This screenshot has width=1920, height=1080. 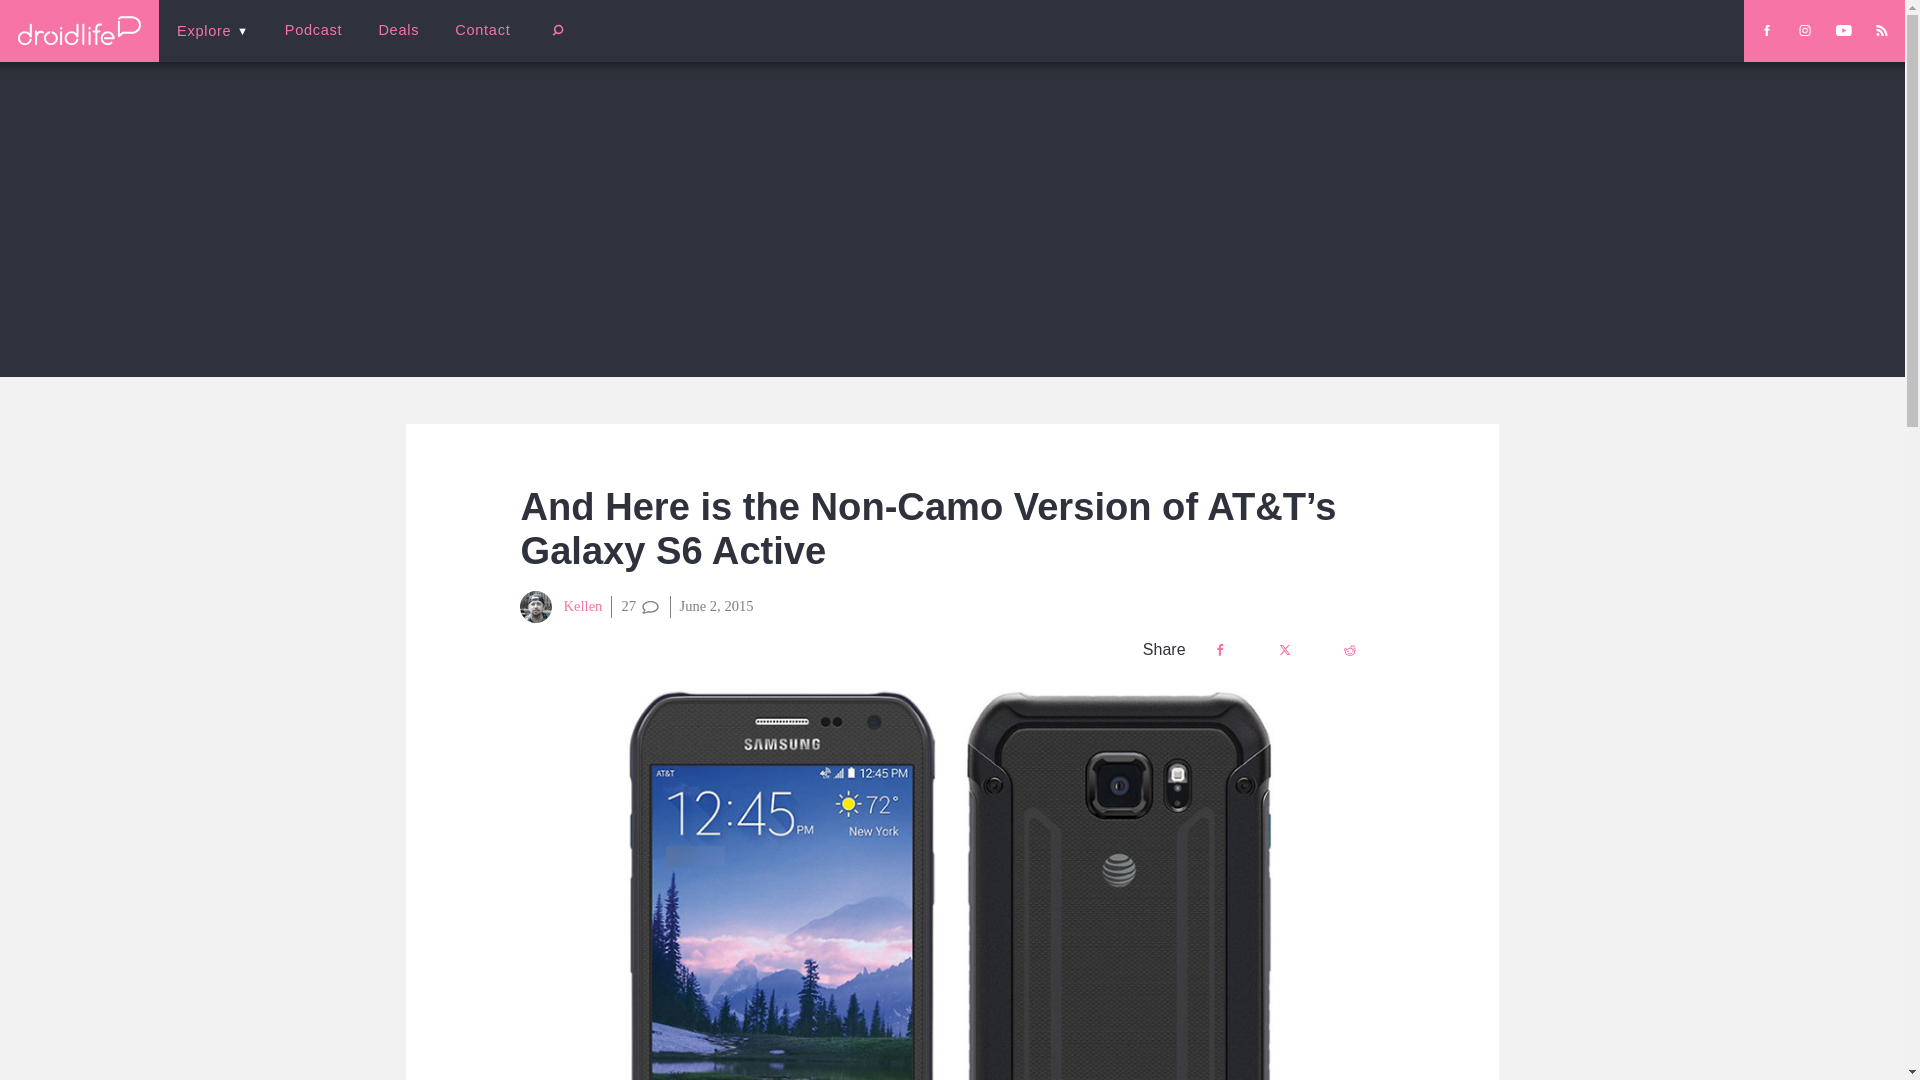 I want to click on Droid Life on YouTube, so click(x=1844, y=30).